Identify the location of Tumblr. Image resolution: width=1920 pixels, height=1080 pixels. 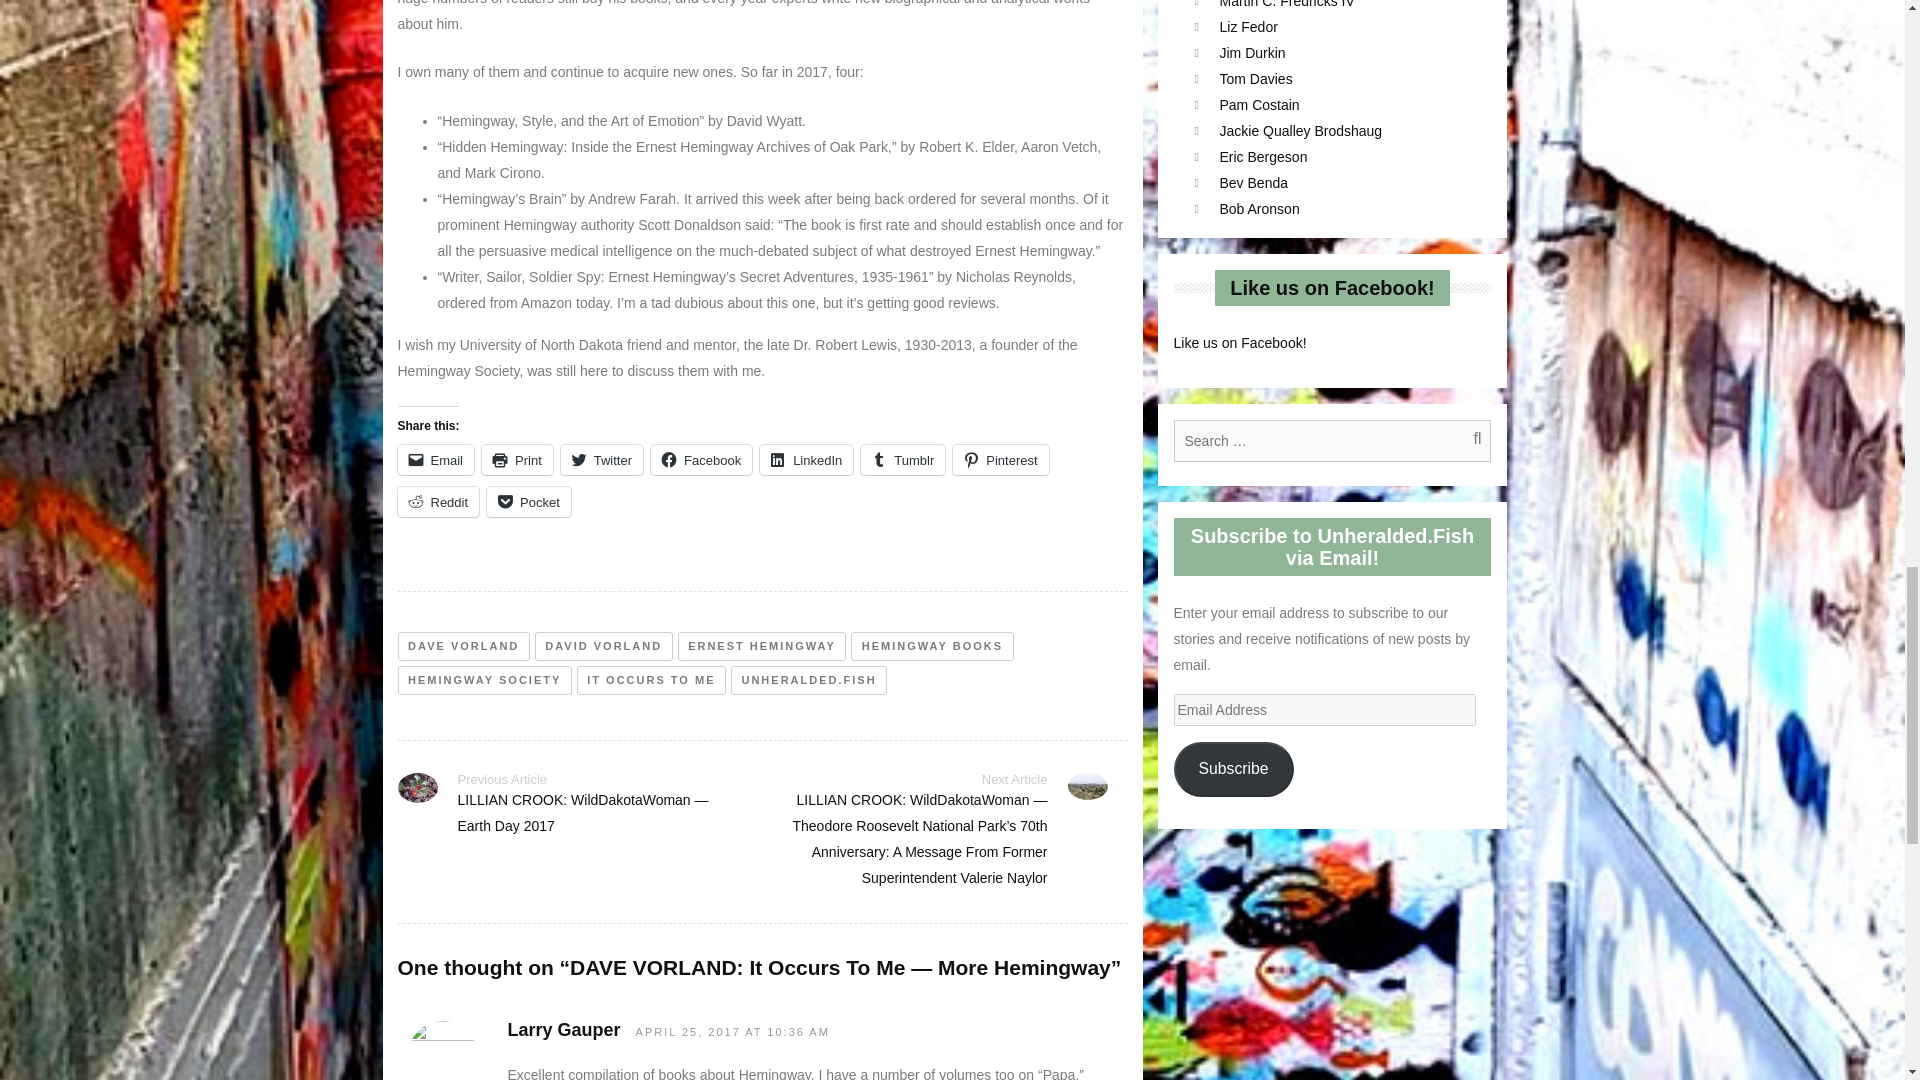
(902, 460).